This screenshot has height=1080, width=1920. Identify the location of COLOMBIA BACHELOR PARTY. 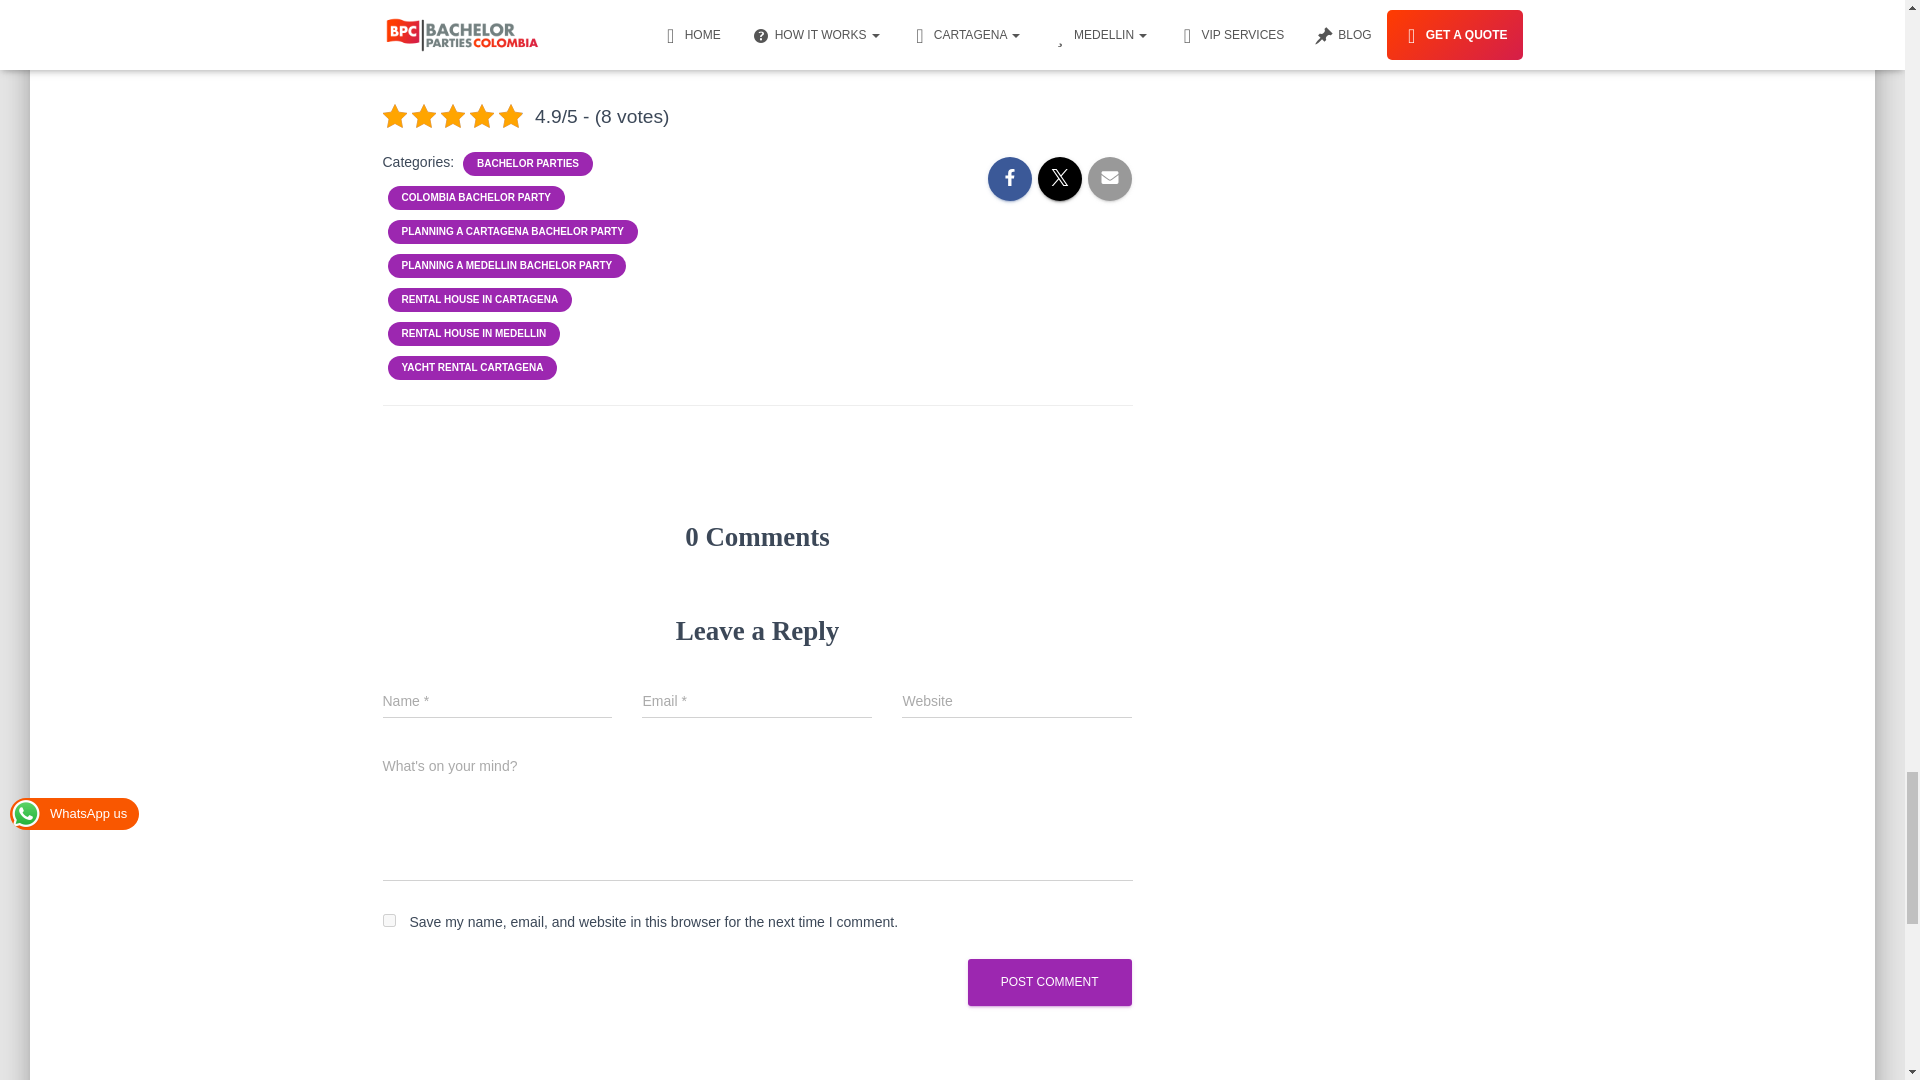
(476, 198).